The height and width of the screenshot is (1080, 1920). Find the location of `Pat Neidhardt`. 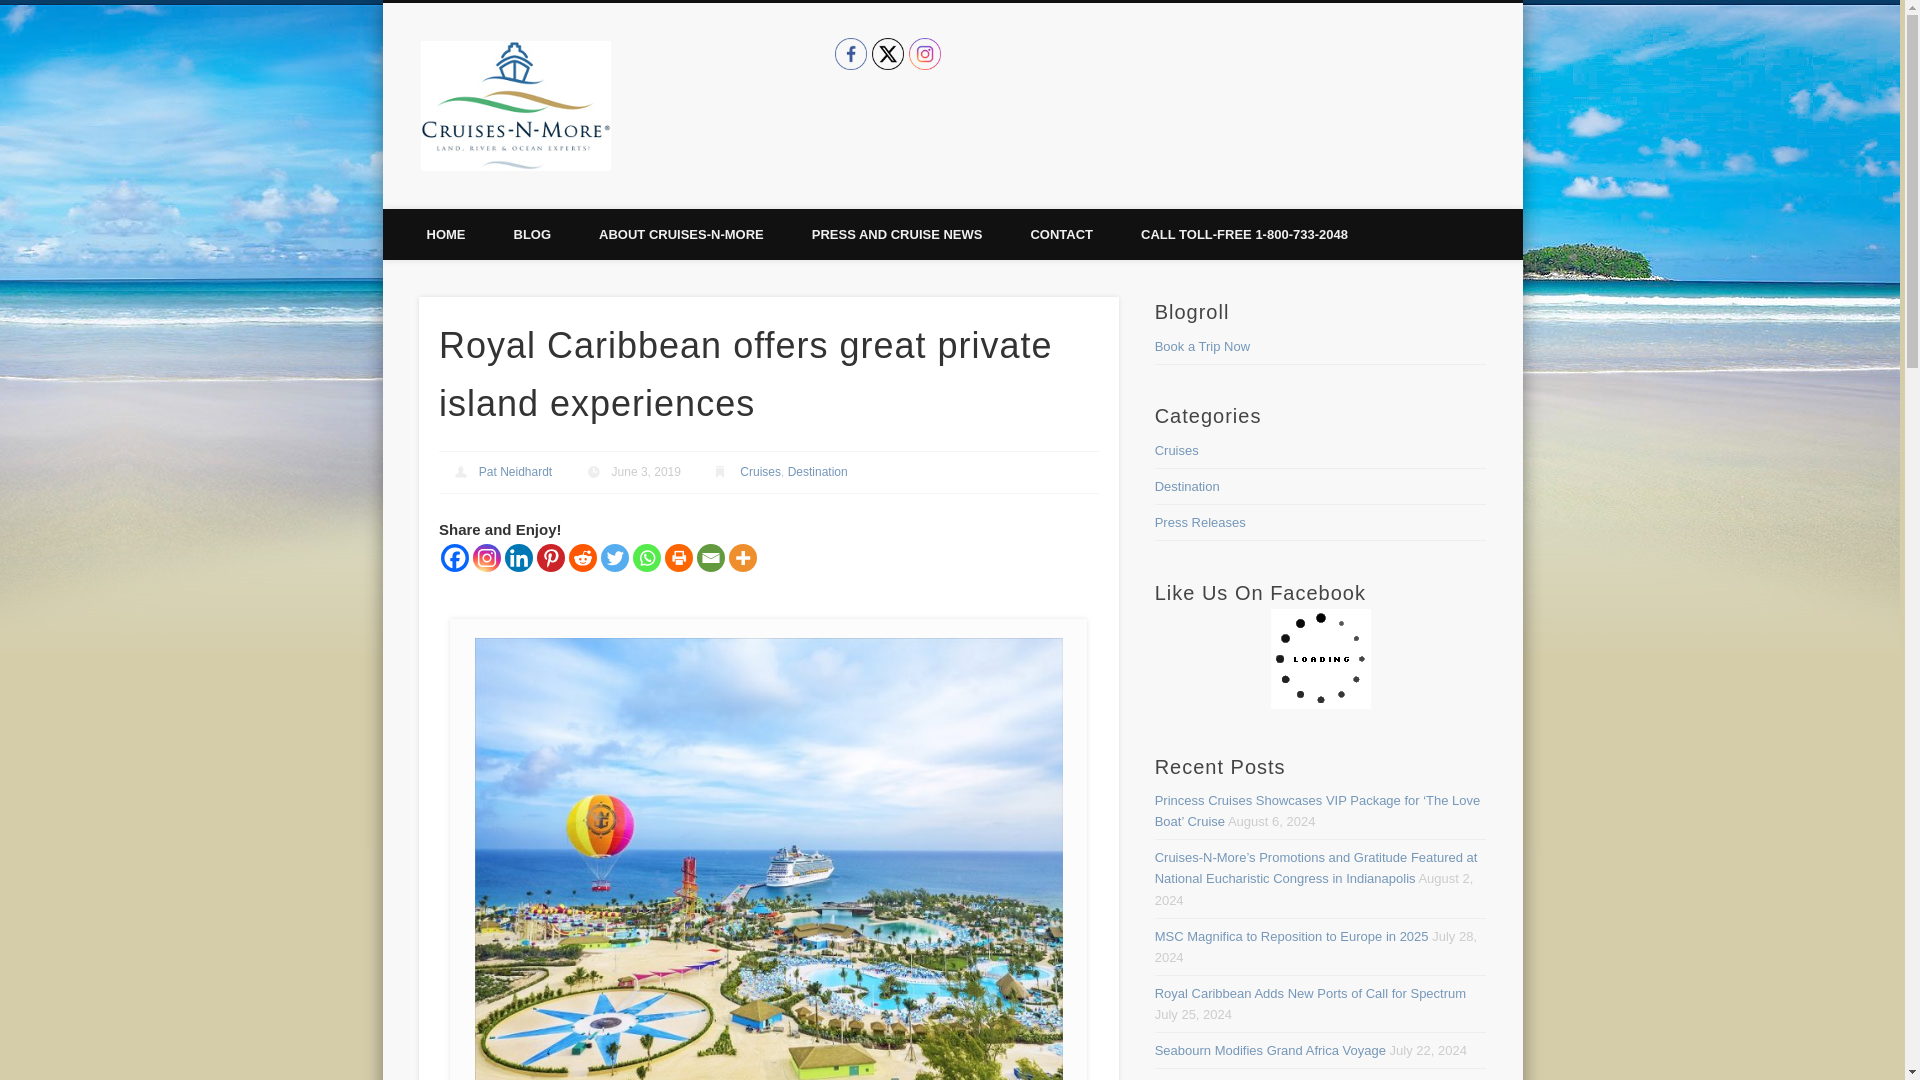

Pat Neidhardt is located at coordinates (515, 472).